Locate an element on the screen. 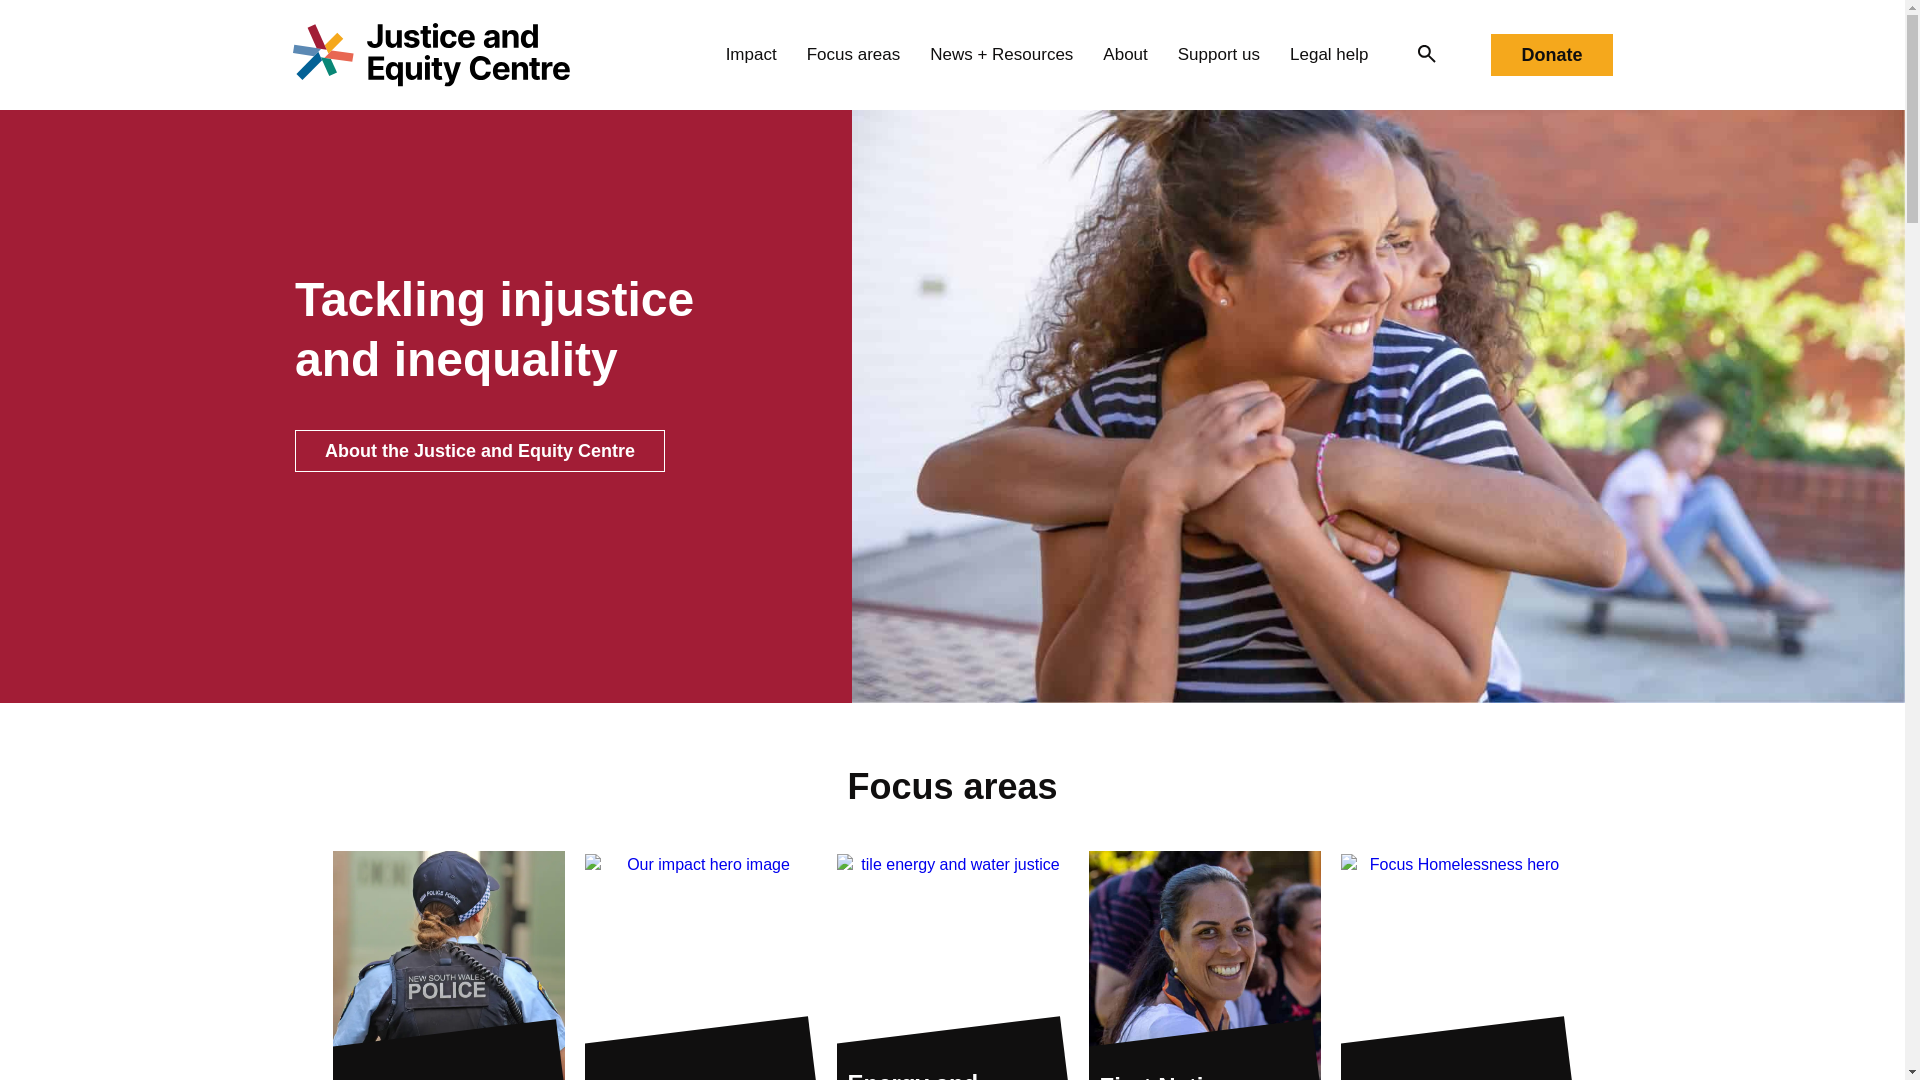 This screenshot has height=1080, width=1920. Home 6 is located at coordinates (1204, 966).